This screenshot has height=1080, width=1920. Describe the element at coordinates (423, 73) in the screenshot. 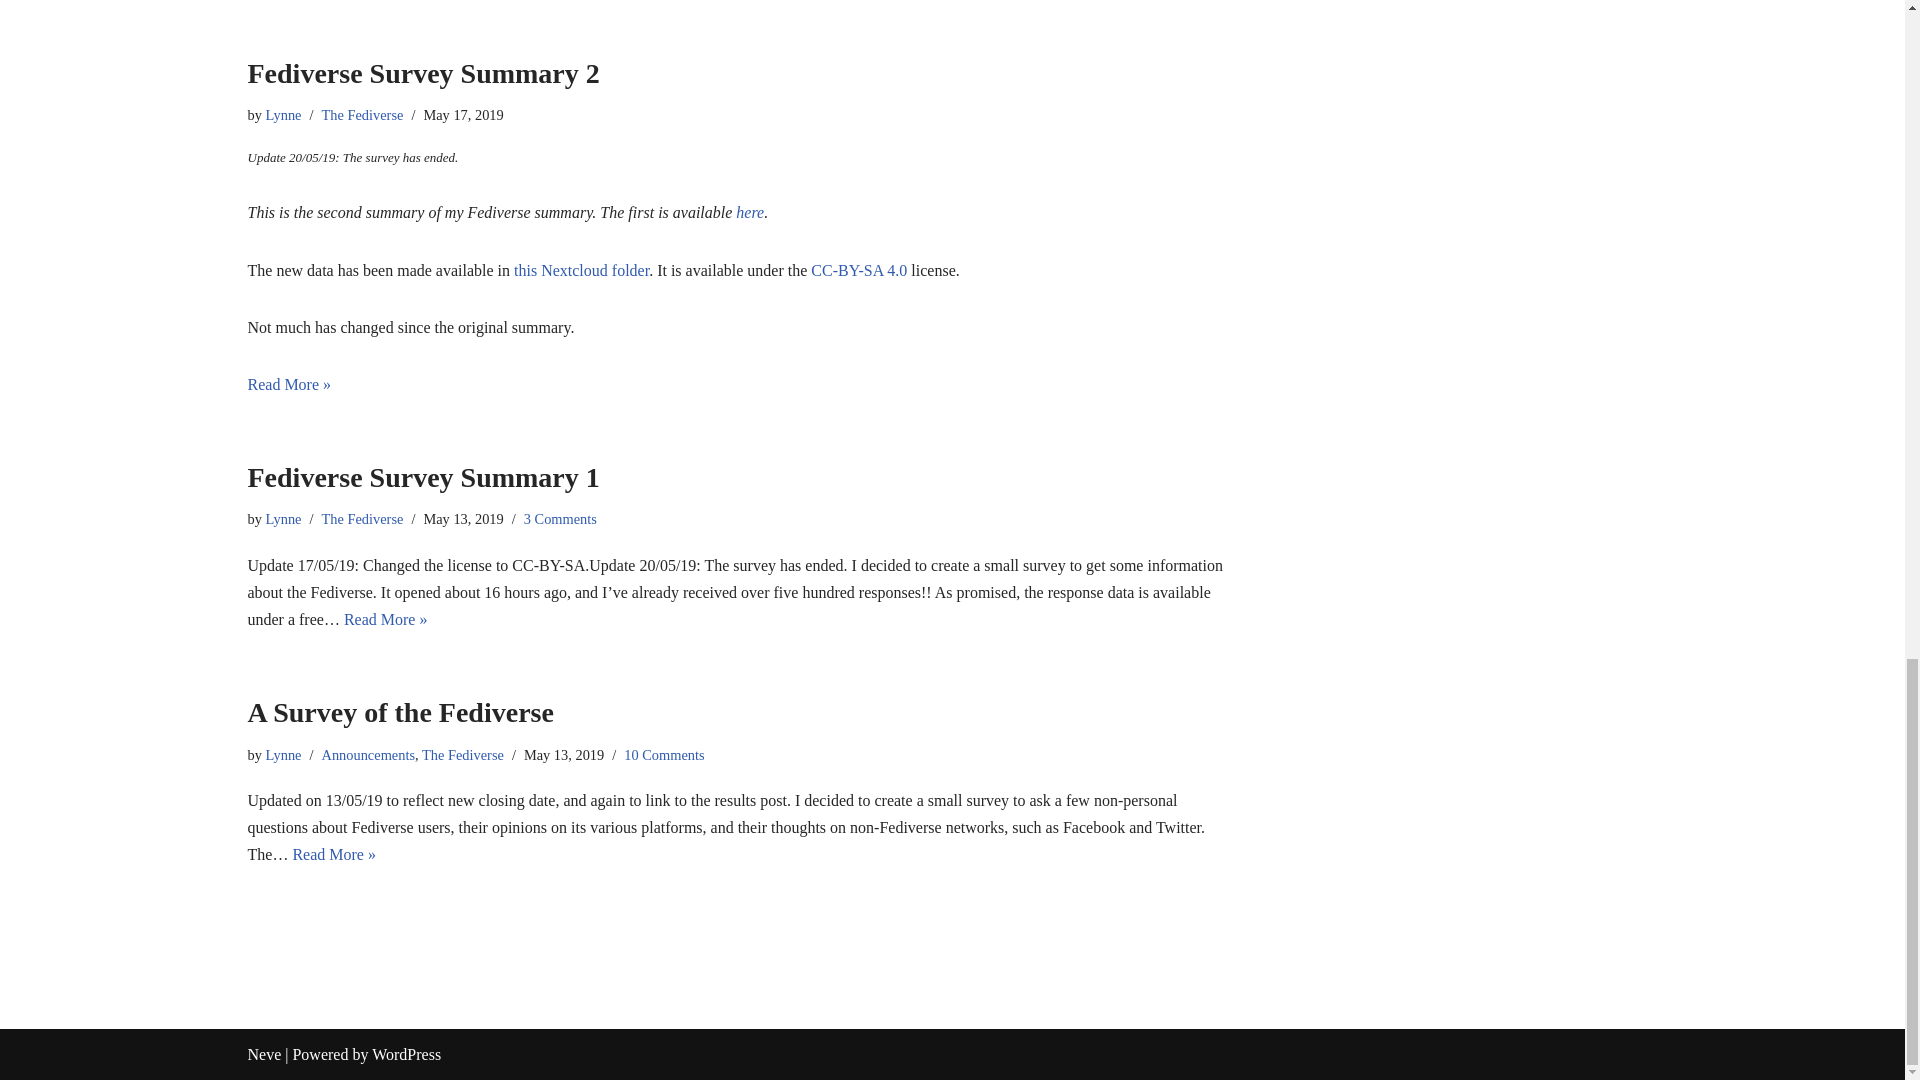

I see `Fediverse Survey Summary 2` at that location.